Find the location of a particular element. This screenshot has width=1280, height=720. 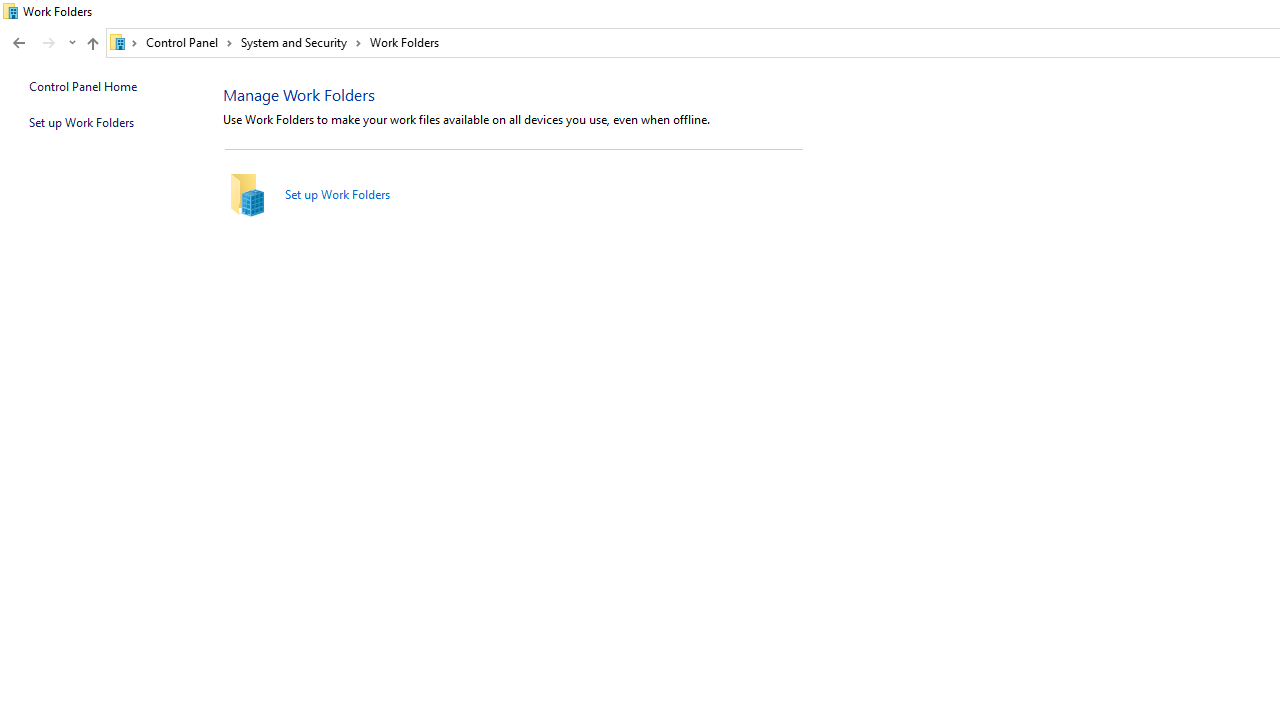

System is located at coordinates (10, 11).